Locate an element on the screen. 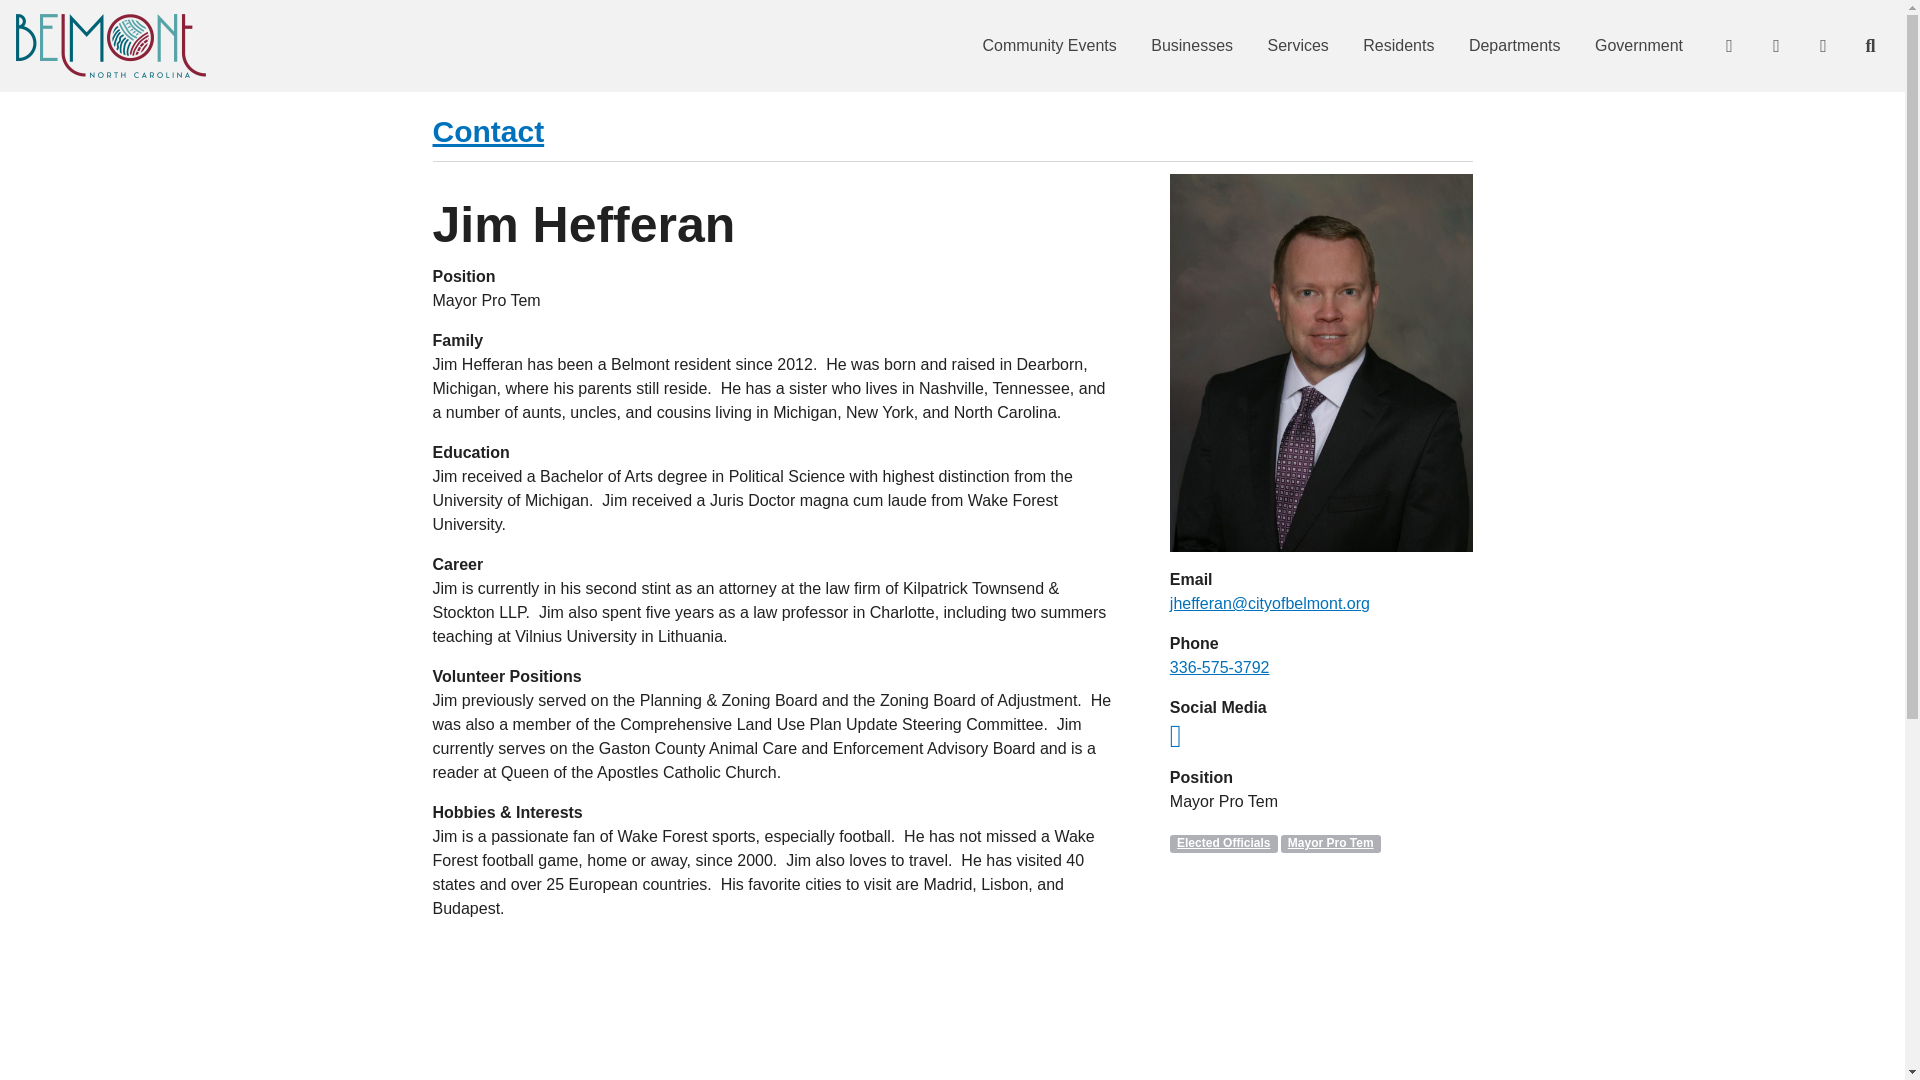  Businesses is located at coordinates (1192, 46).